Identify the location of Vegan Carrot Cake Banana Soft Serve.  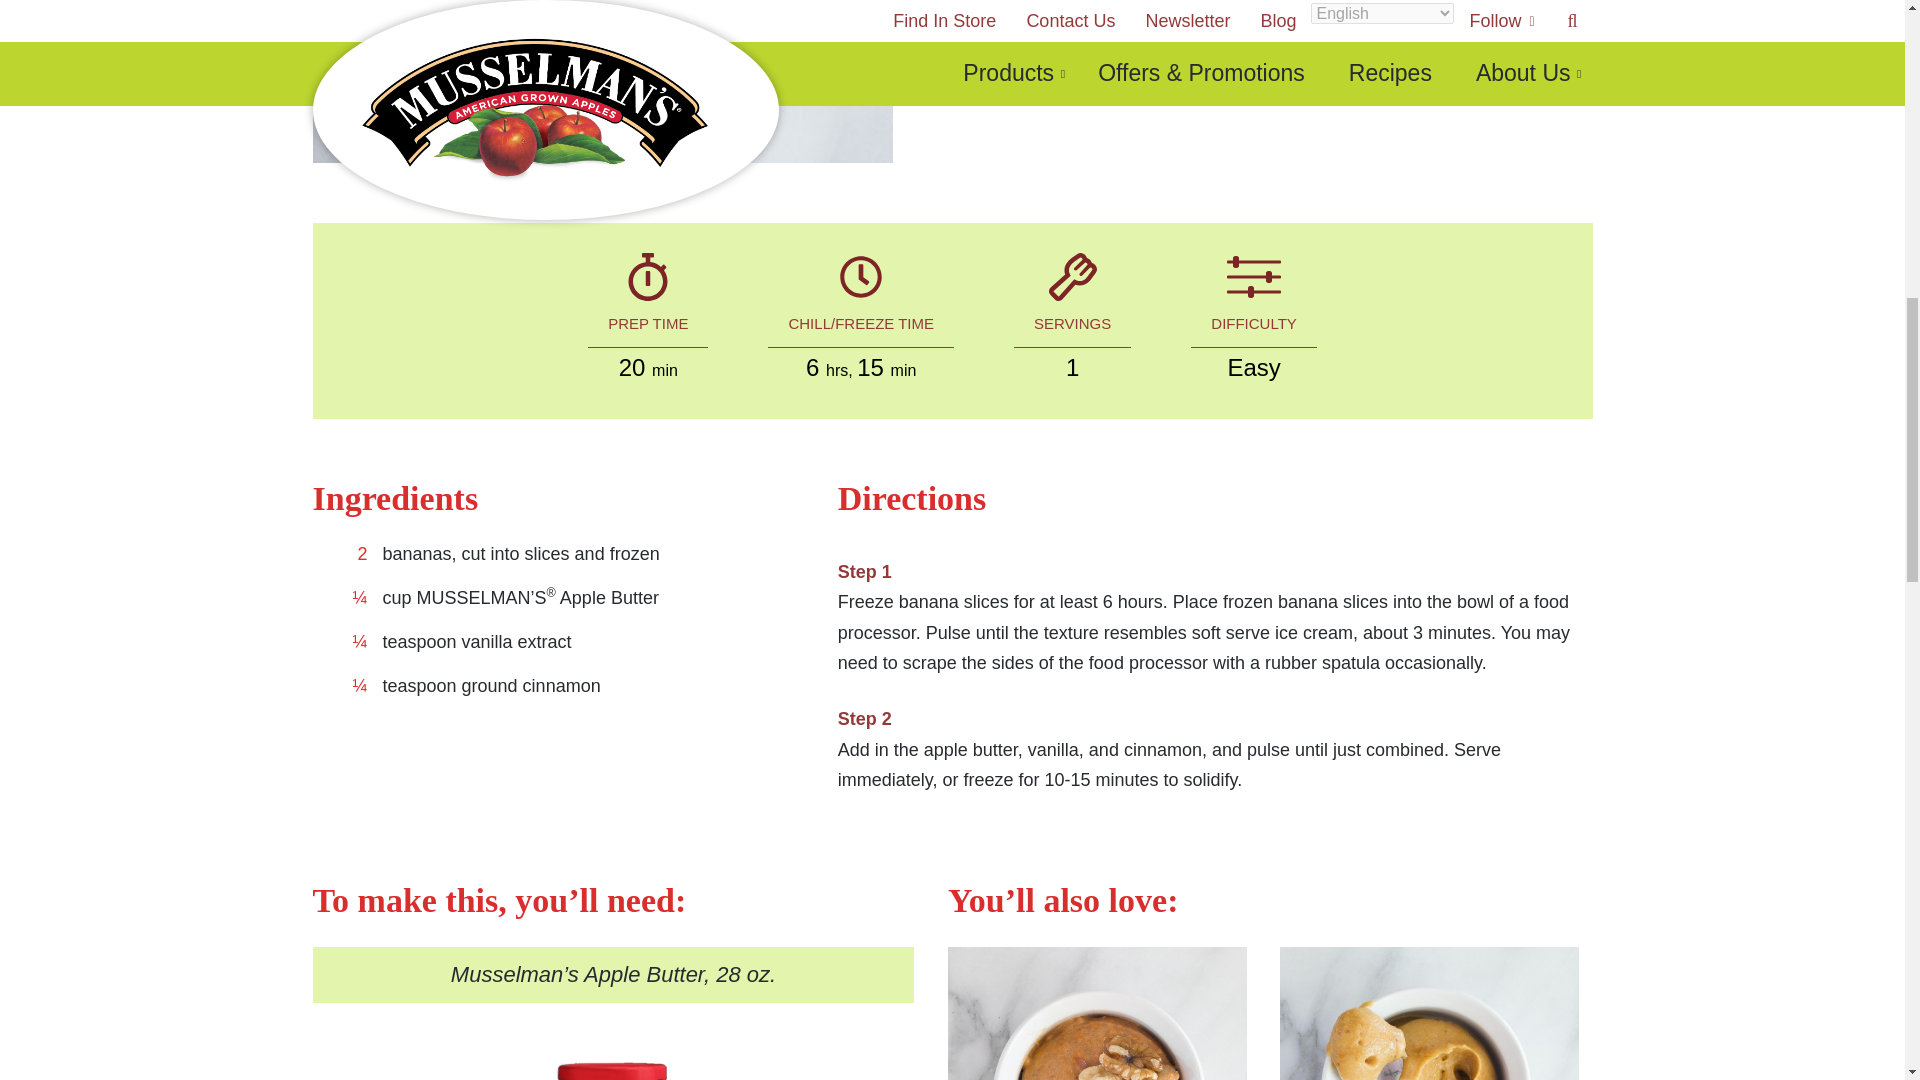
(1097, 1014).